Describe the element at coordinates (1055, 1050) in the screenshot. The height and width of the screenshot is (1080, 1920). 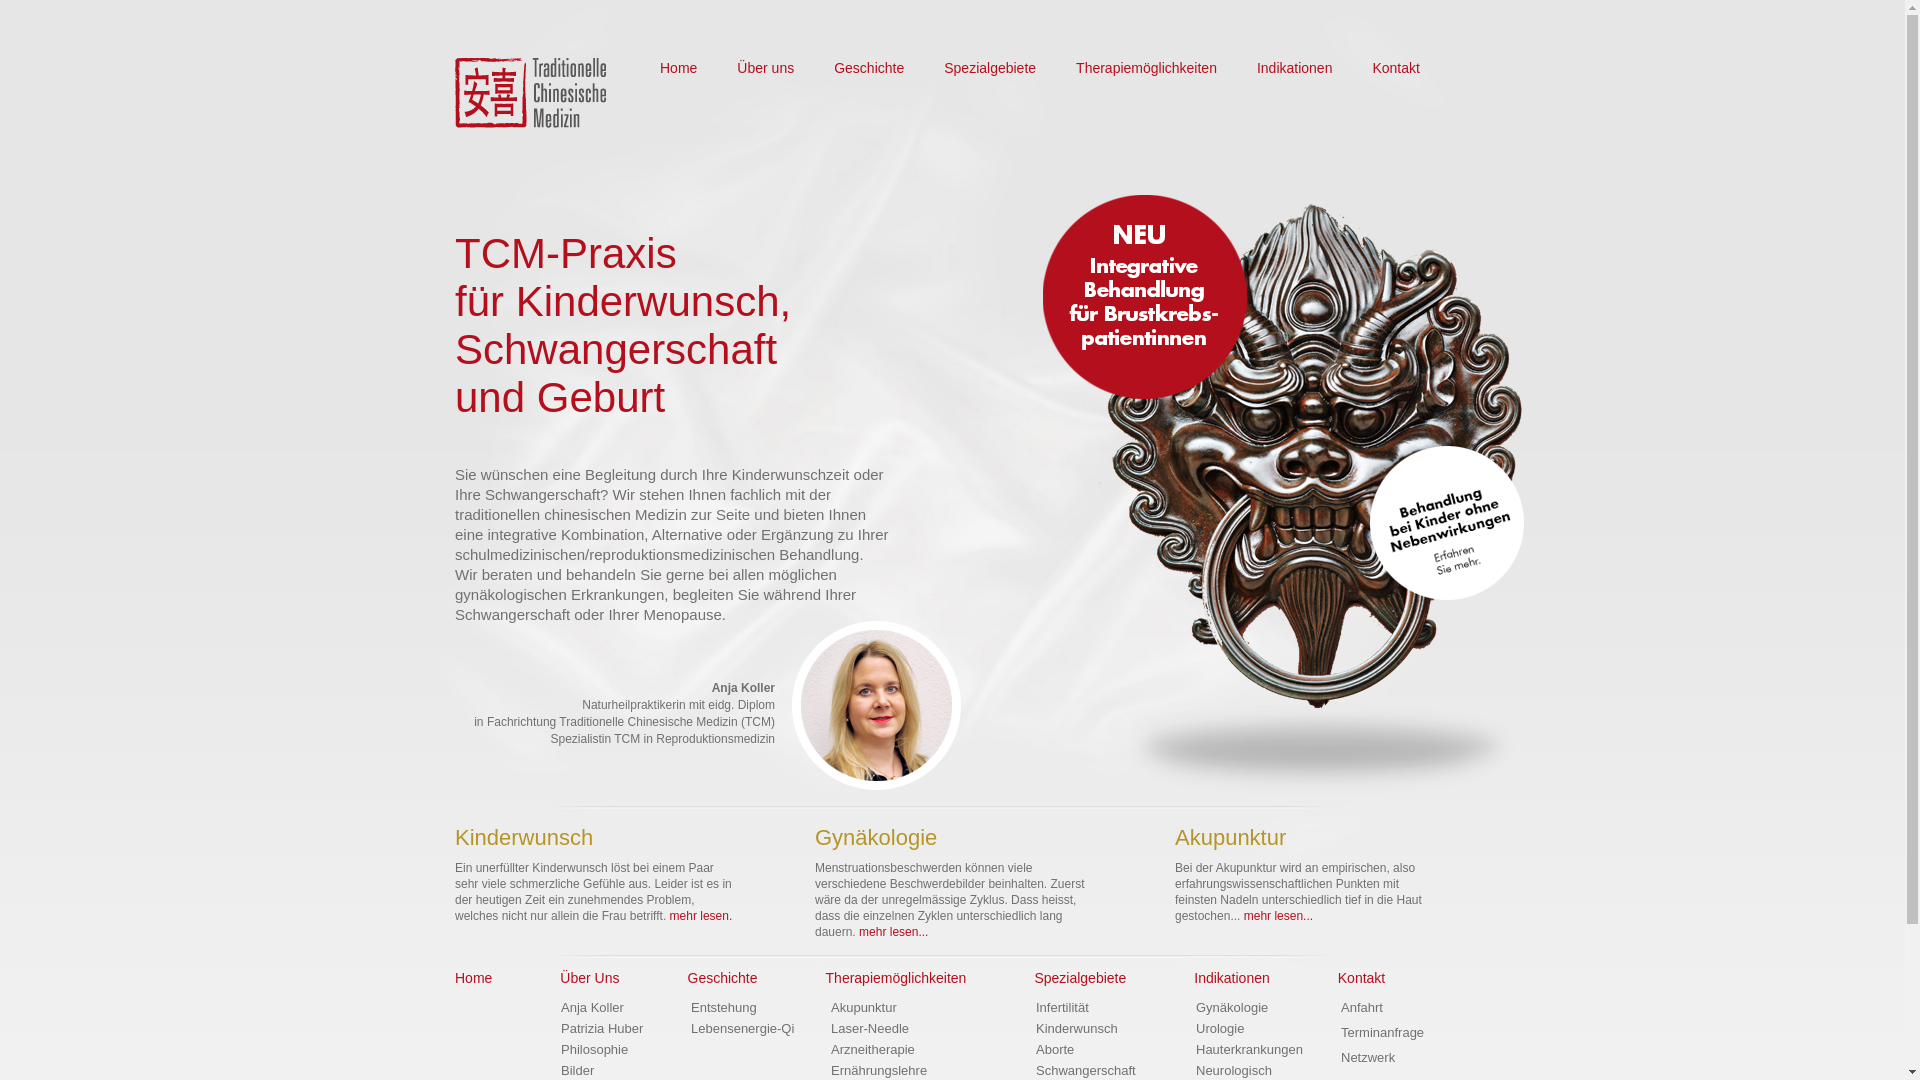
I see `Aborte` at that location.